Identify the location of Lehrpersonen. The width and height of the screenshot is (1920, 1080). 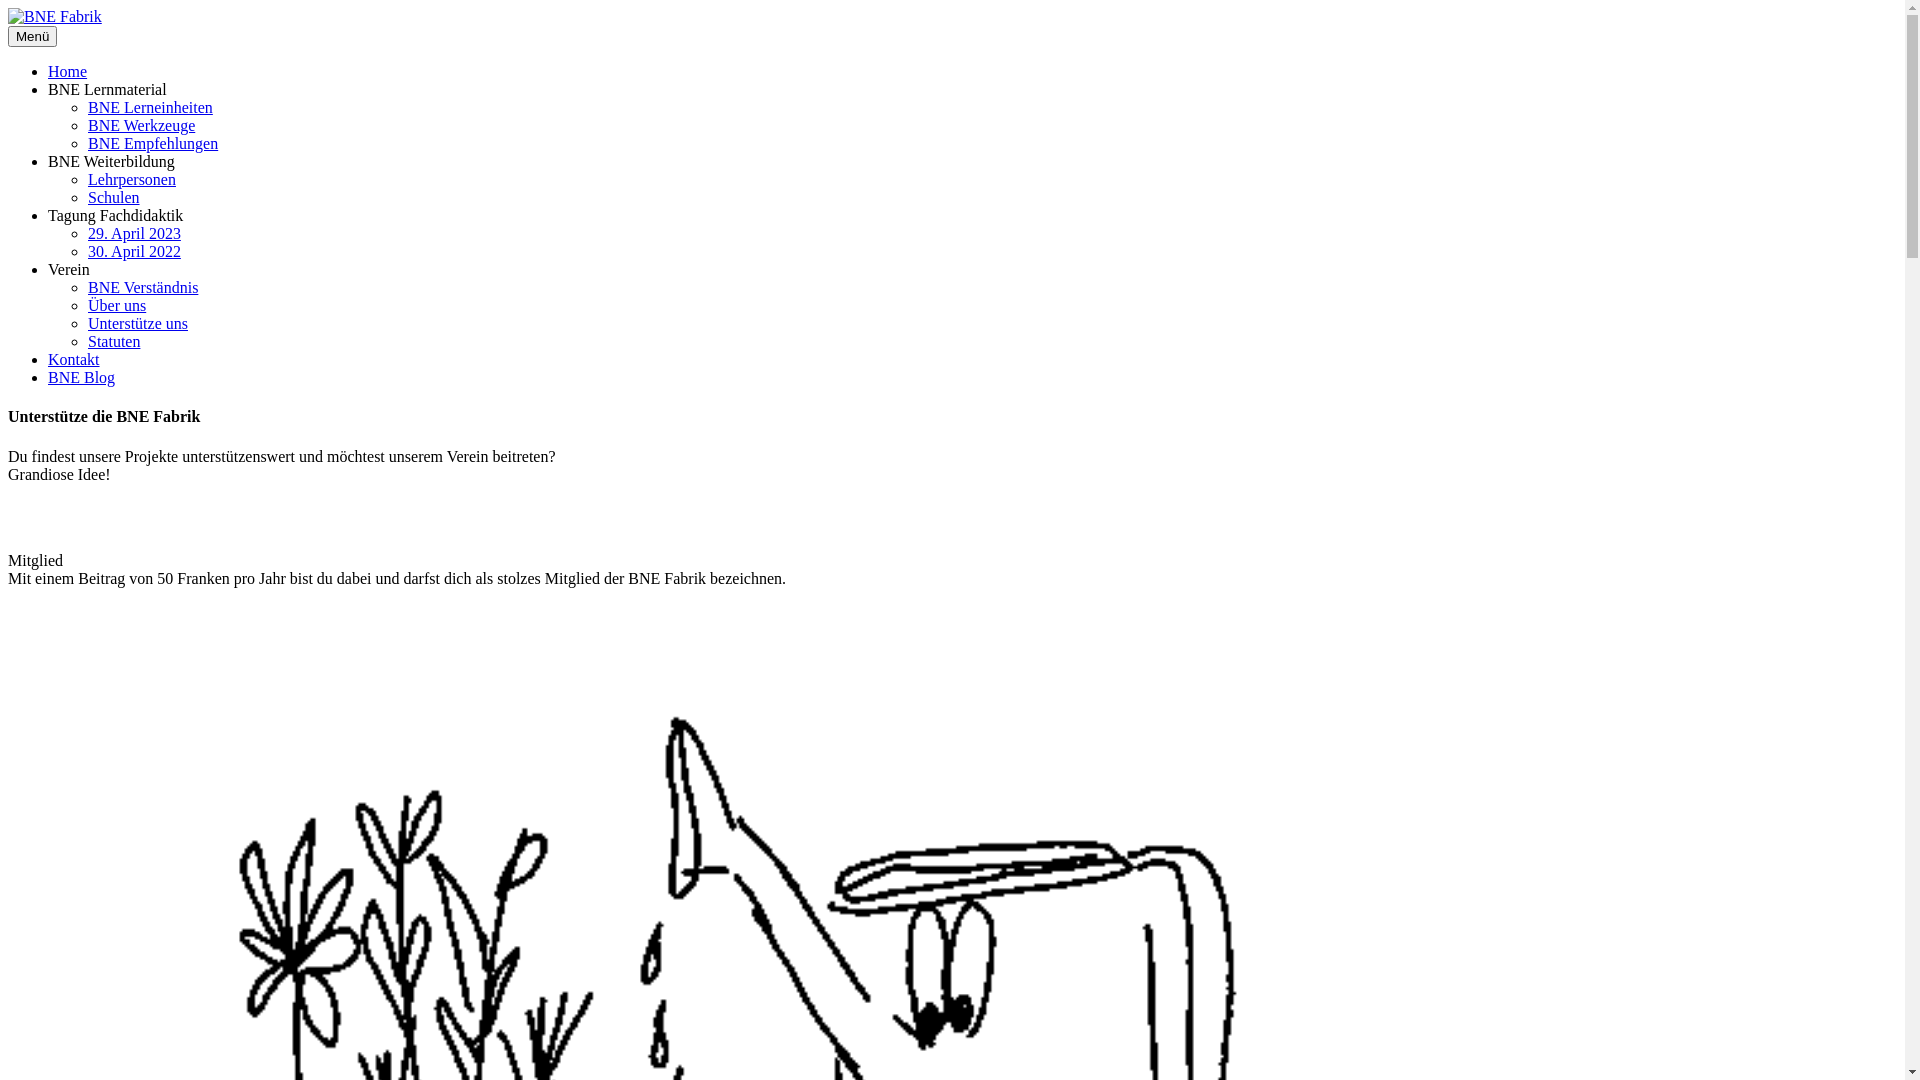
(132, 180).